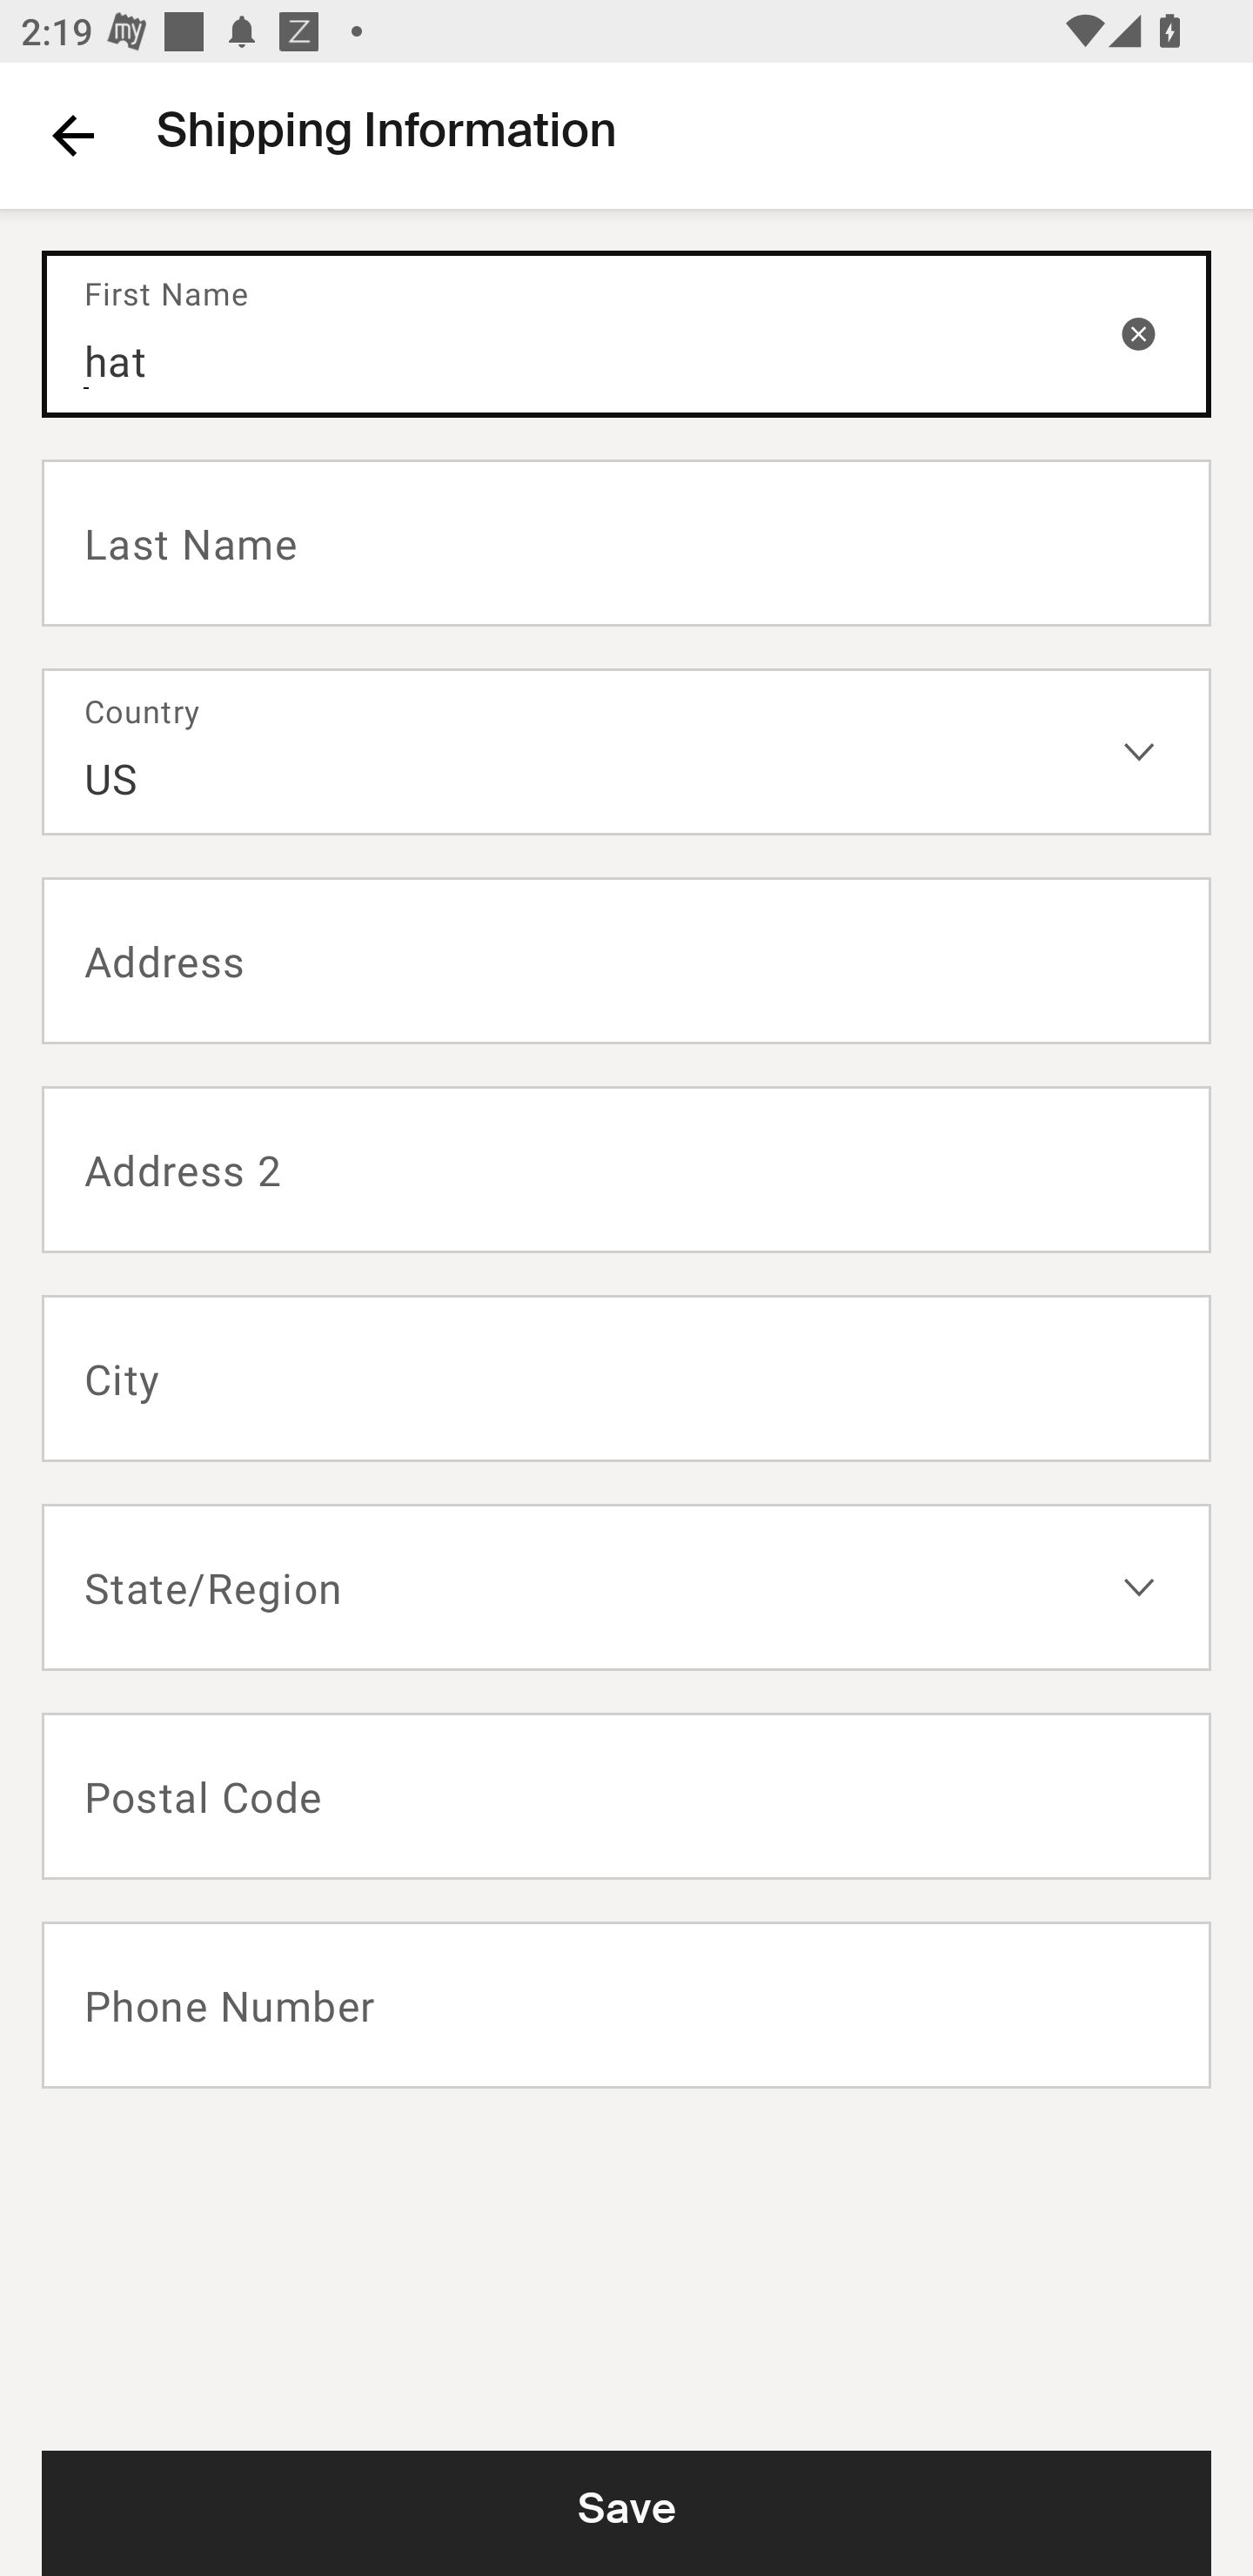 The image size is (1253, 2576). I want to click on Address 2, so click(626, 1170).